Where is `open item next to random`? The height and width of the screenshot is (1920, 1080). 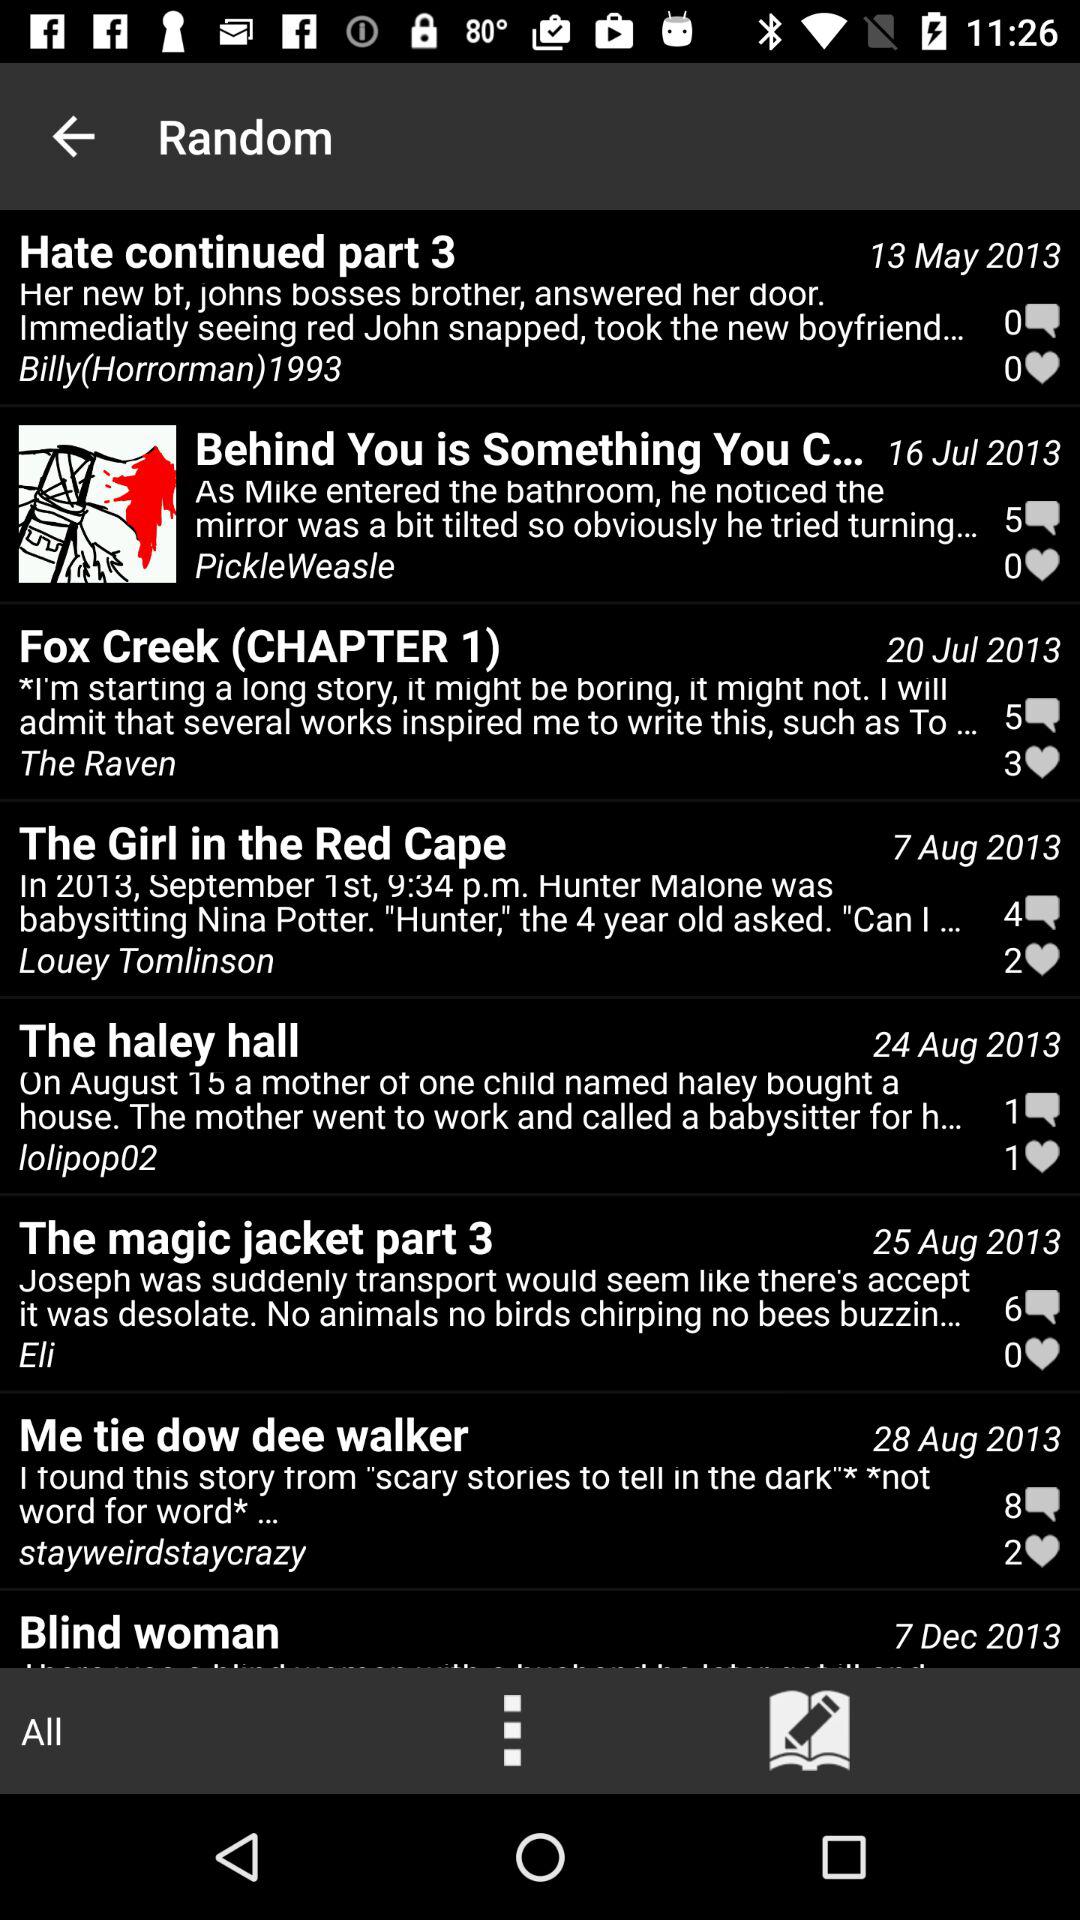 open item next to random is located at coordinates (73, 136).